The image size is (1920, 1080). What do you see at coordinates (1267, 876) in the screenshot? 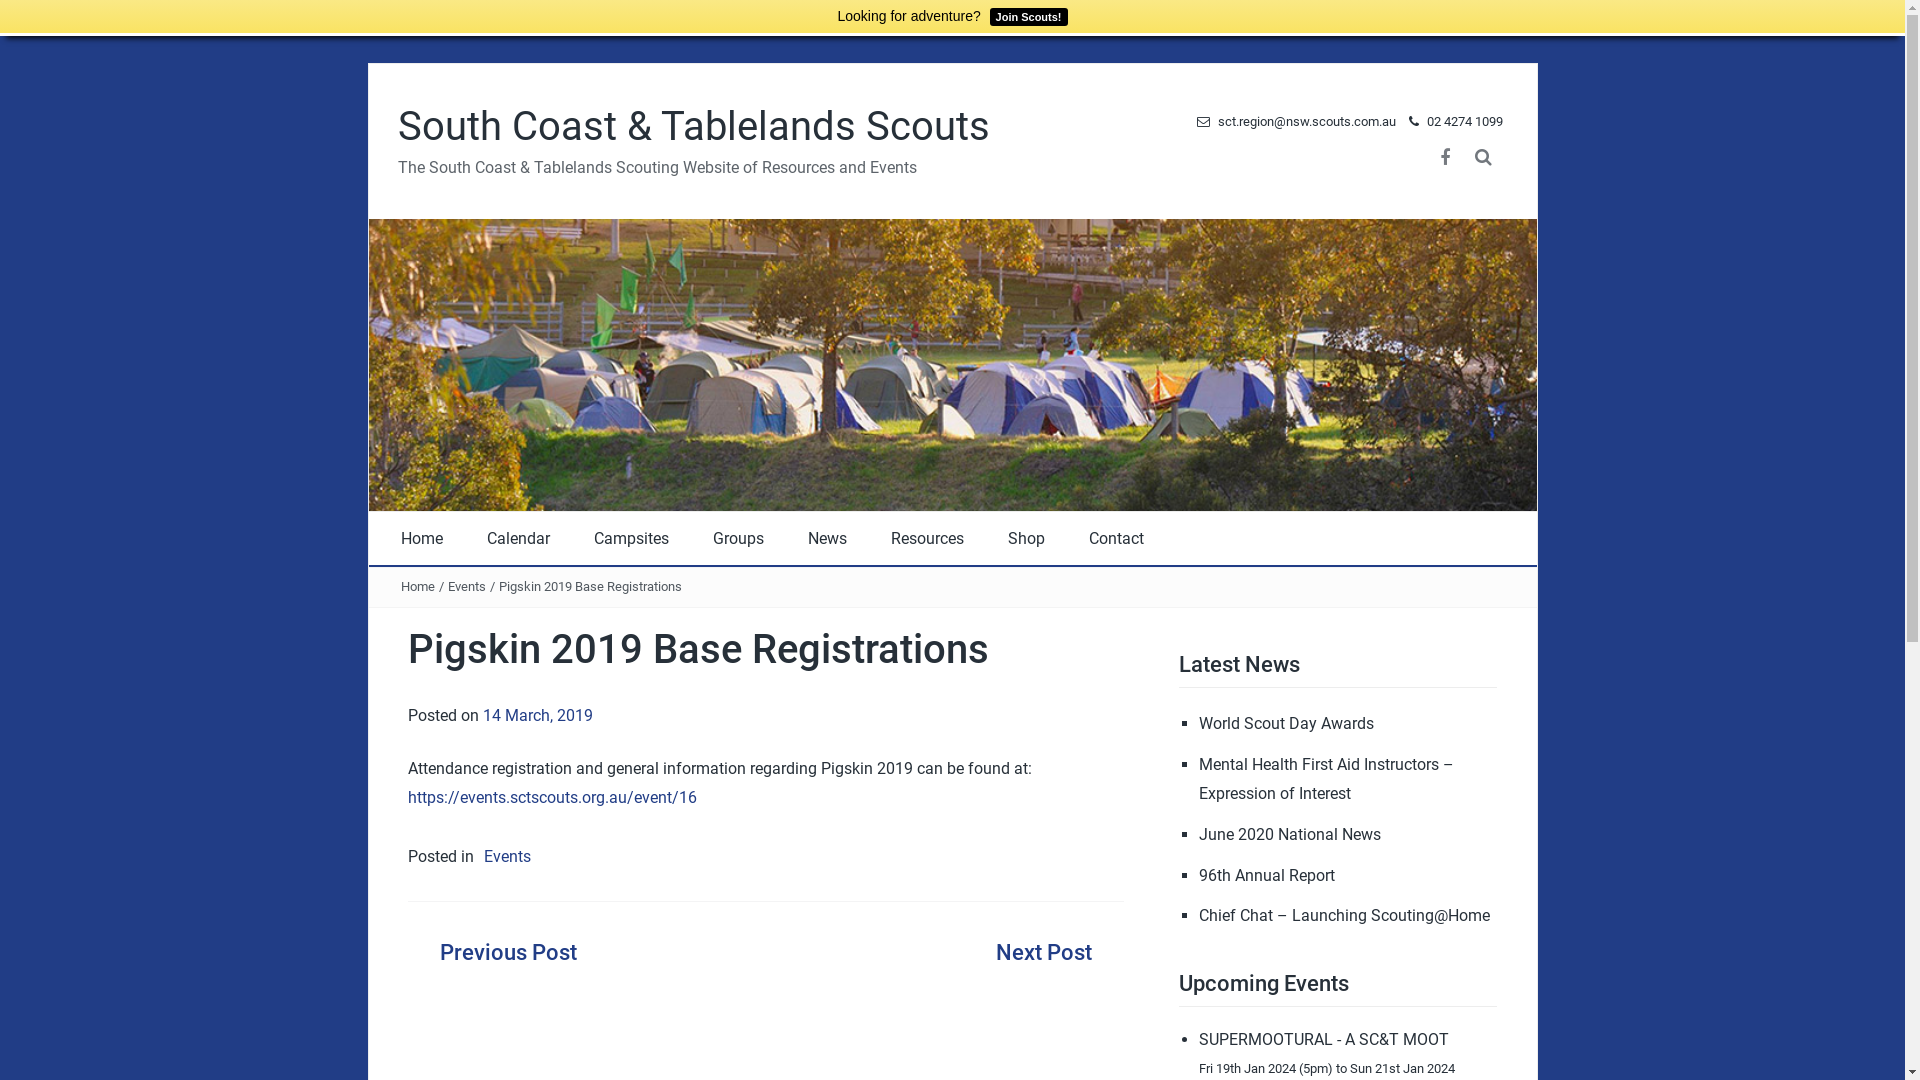
I see `96th Annual Report` at bounding box center [1267, 876].